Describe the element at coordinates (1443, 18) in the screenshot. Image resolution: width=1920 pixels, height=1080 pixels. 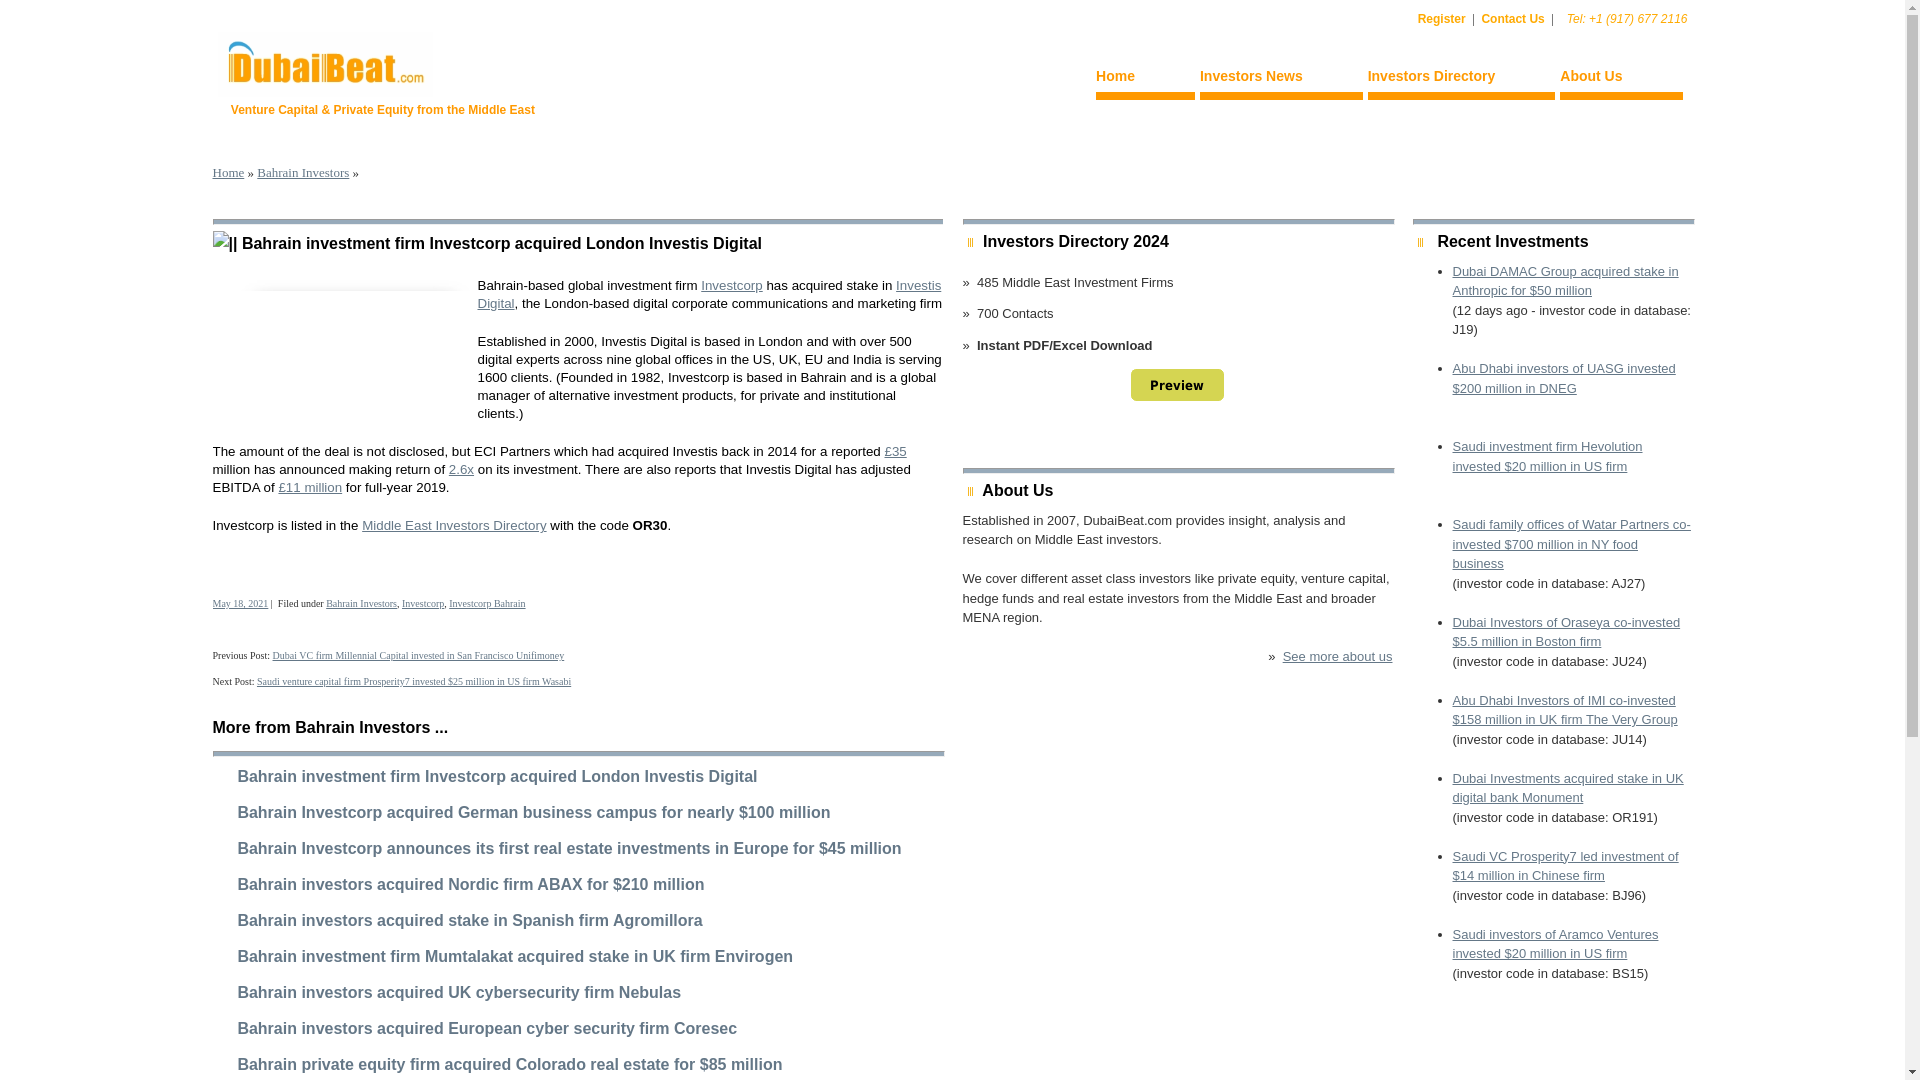
I see `Register` at that location.